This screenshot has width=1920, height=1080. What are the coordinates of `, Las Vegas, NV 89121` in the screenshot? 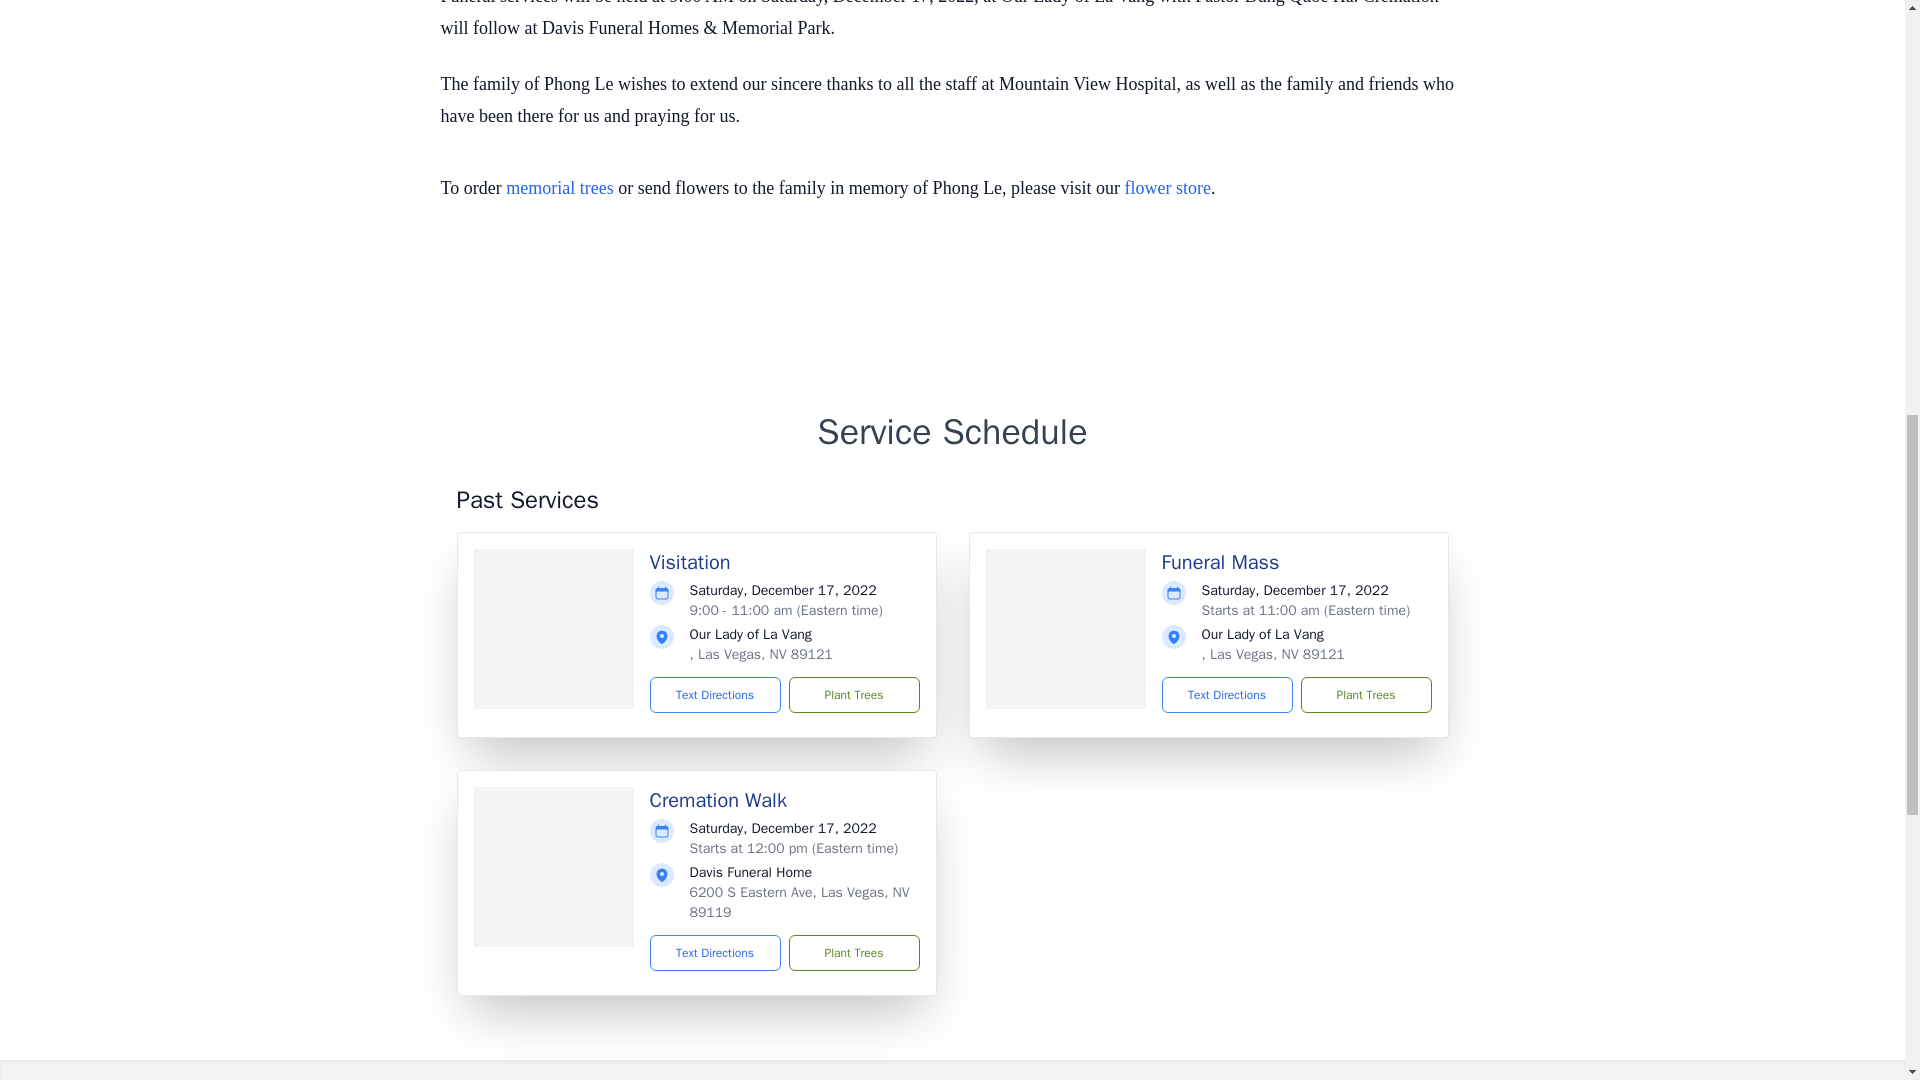 It's located at (1273, 654).